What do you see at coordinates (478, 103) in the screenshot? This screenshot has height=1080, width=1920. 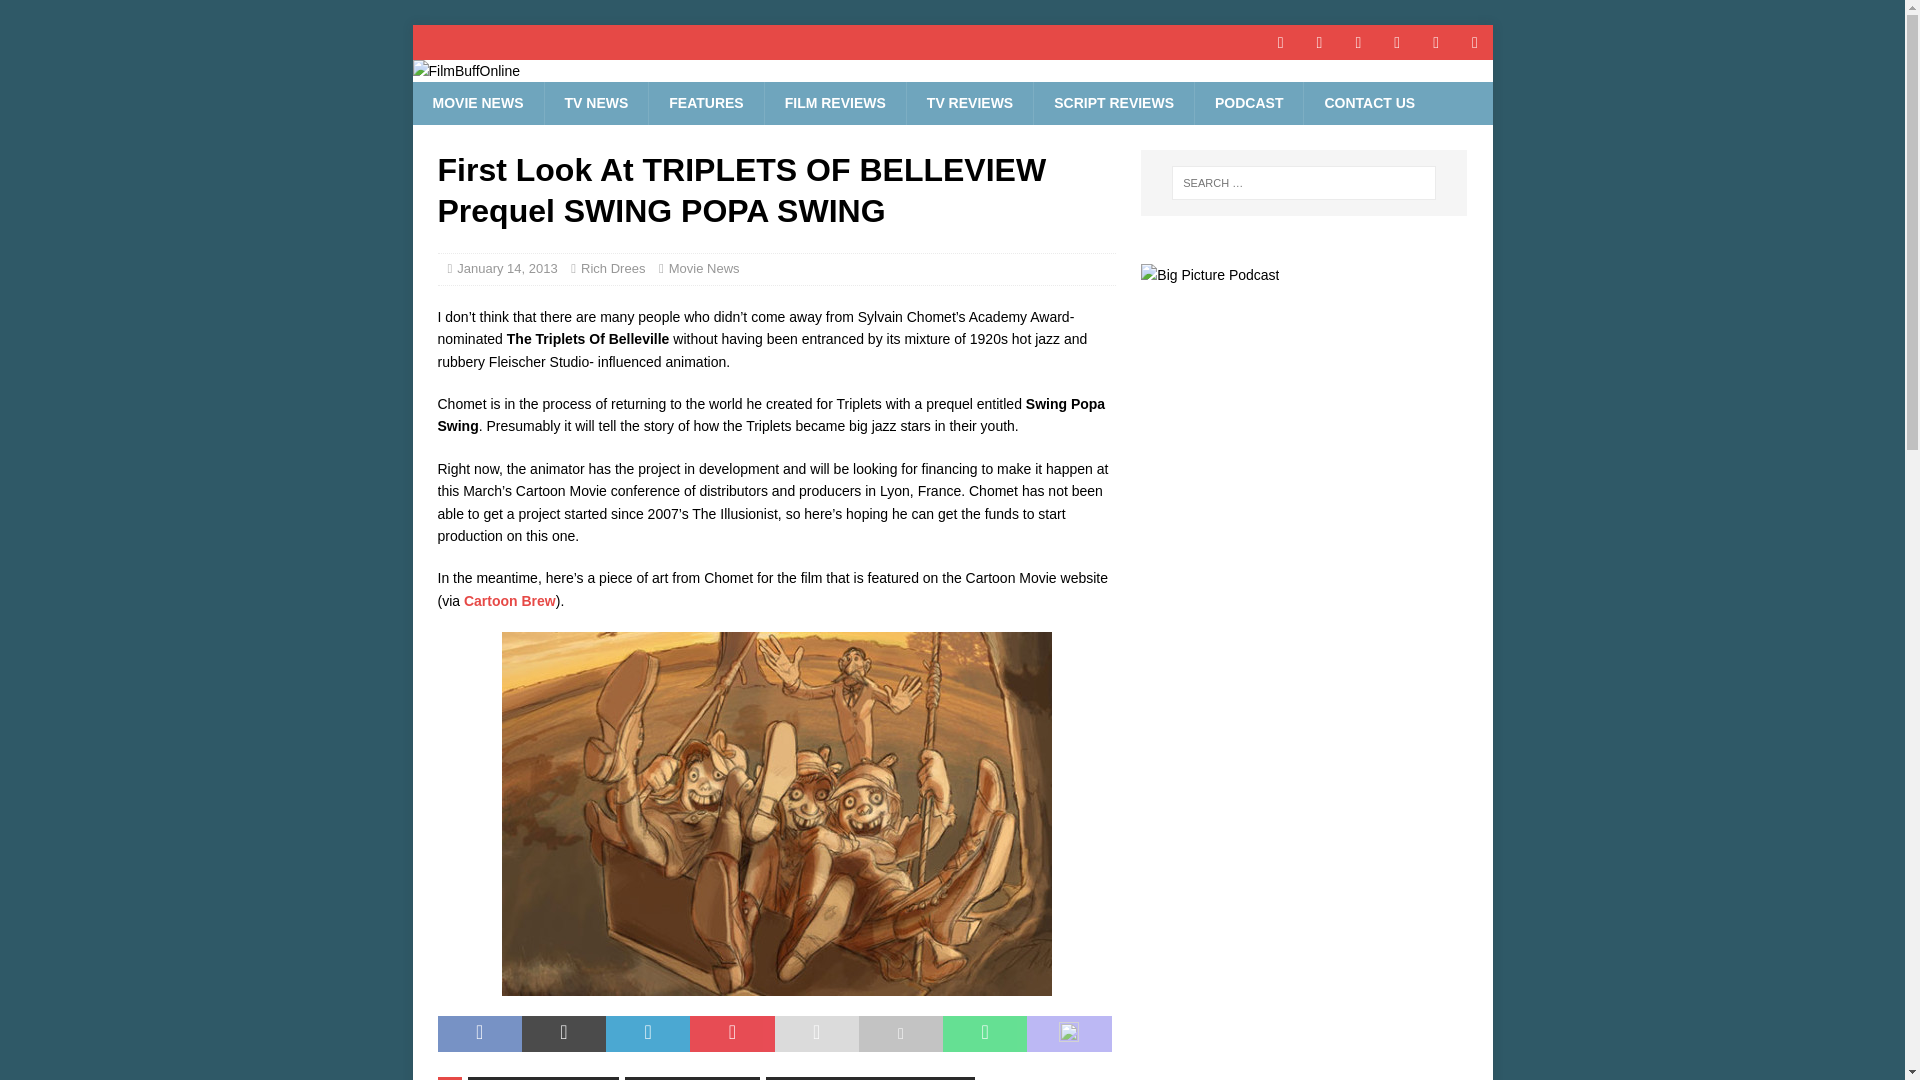 I see `MOVIE NEWS` at bounding box center [478, 103].